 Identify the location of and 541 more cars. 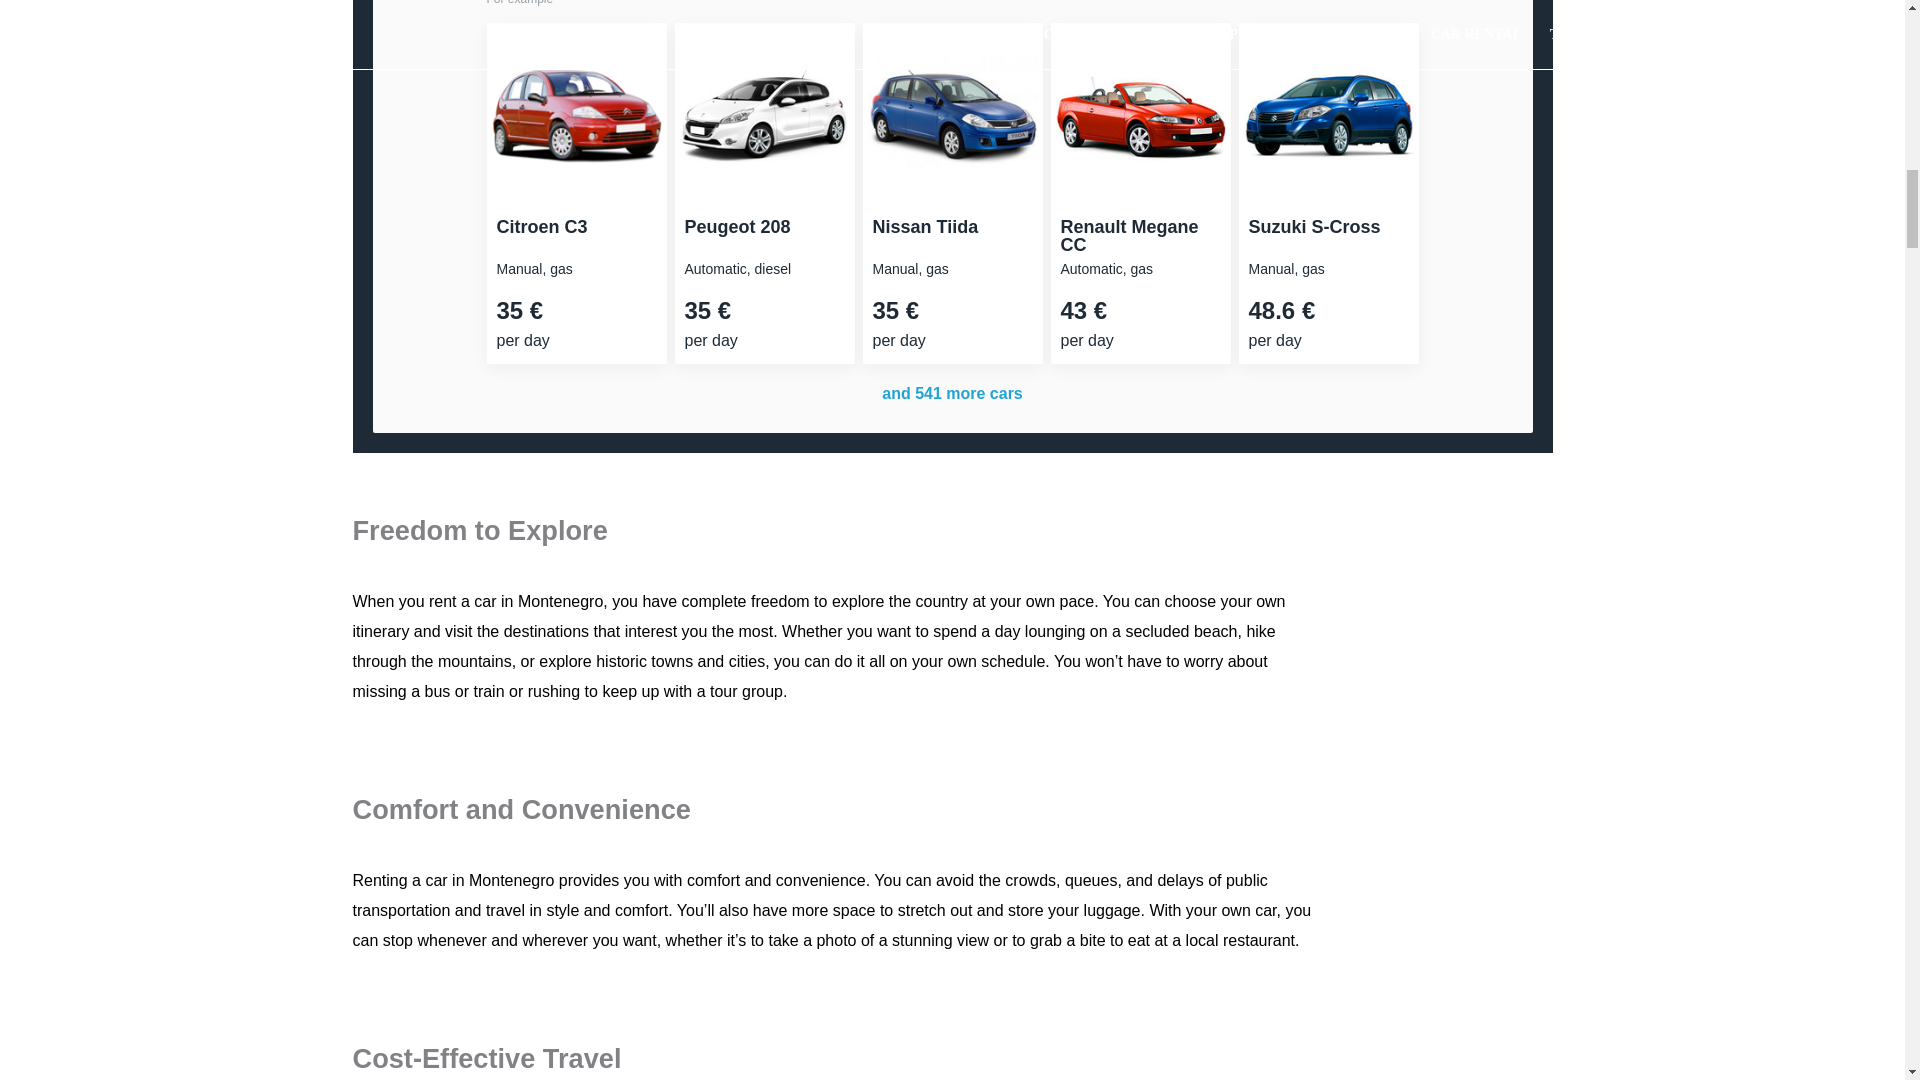
(952, 392).